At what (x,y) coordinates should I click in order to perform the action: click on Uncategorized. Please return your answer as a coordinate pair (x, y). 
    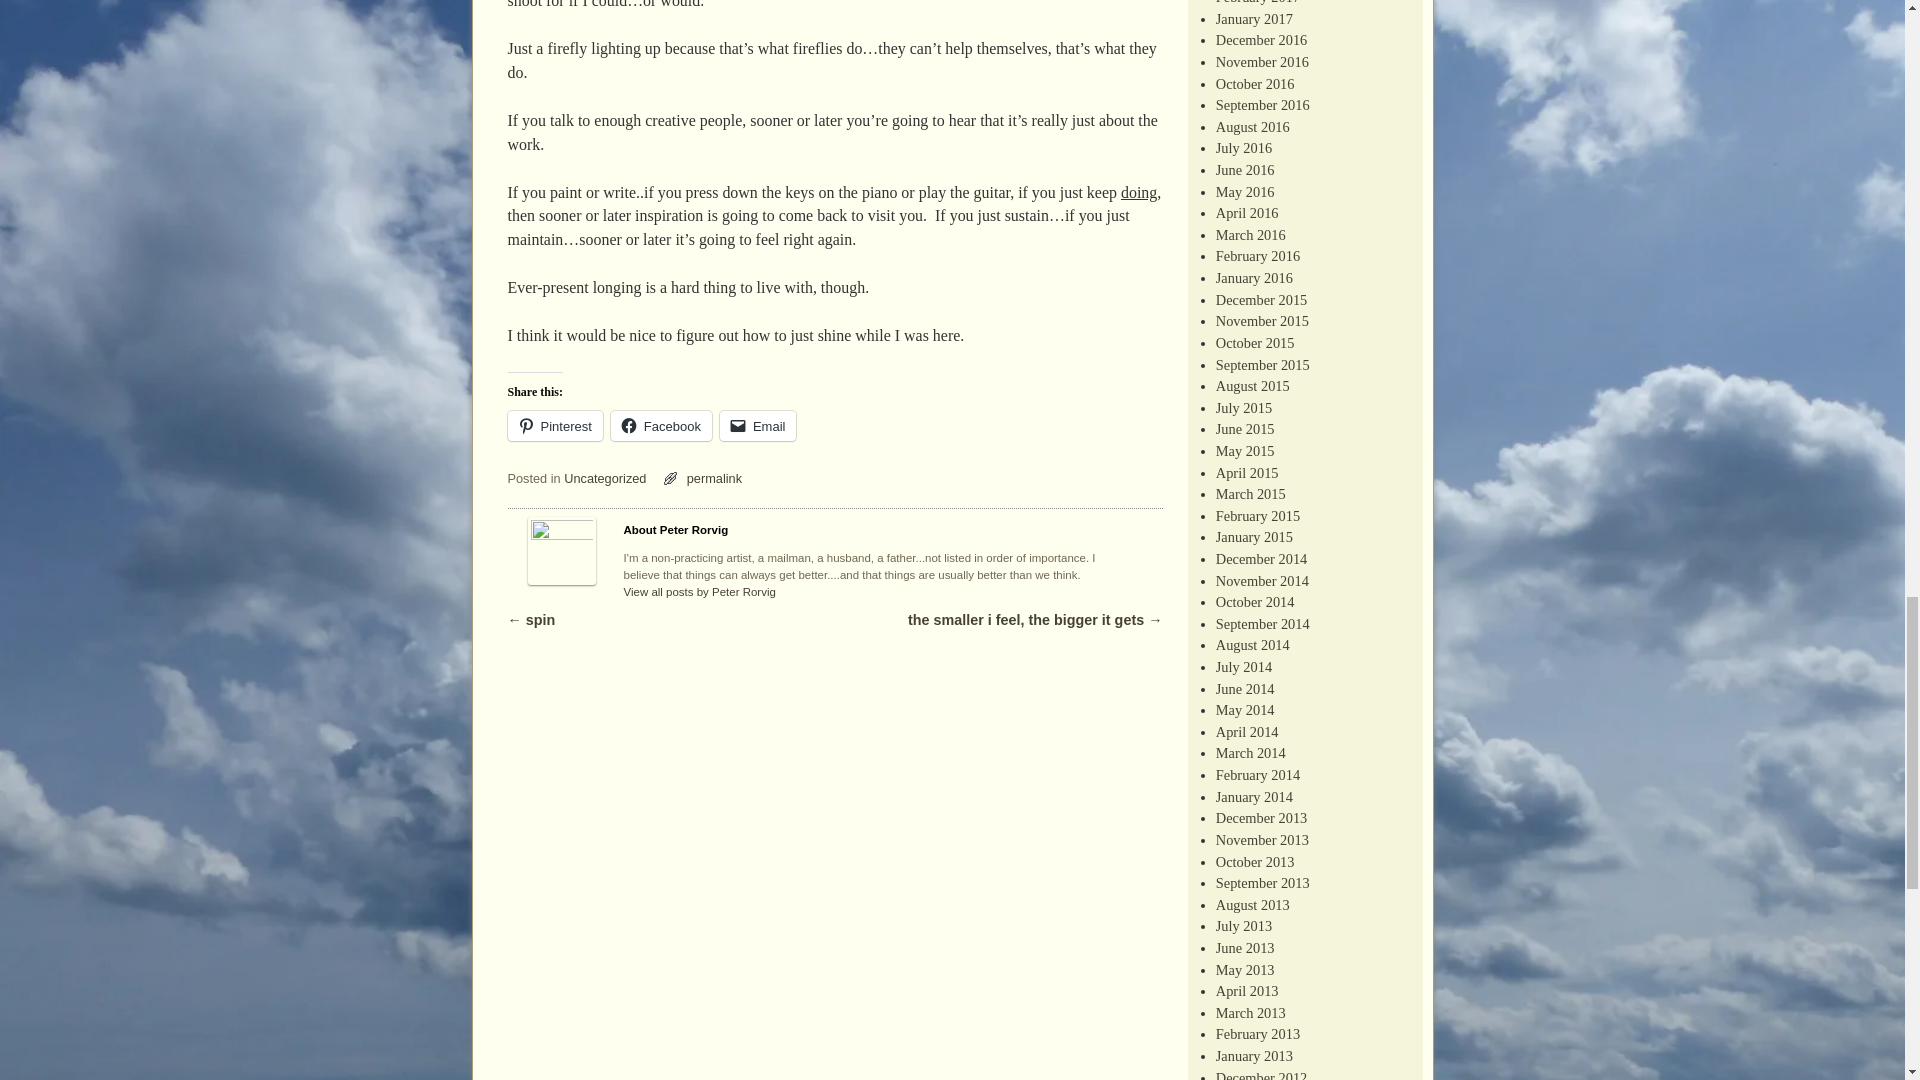
    Looking at the image, I should click on (604, 478).